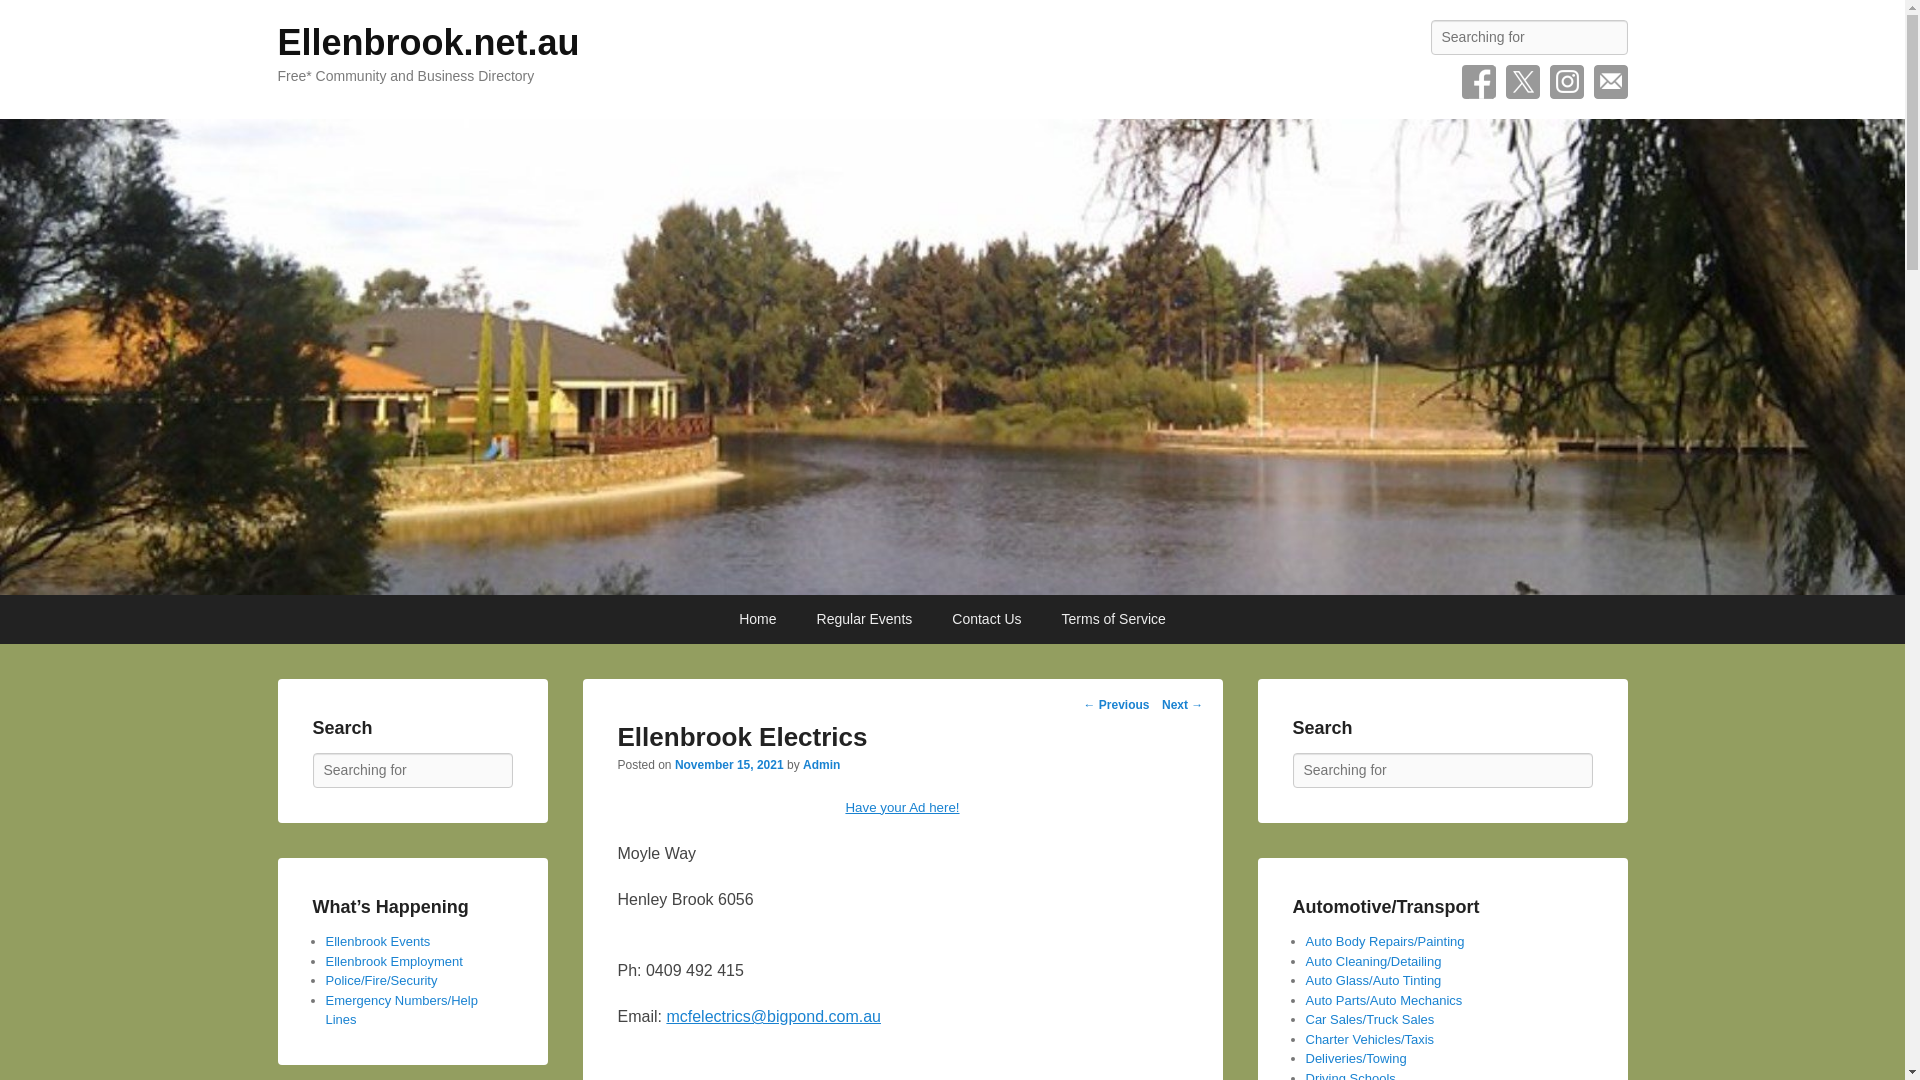 This screenshot has width=1920, height=1080. Describe the element at coordinates (1114, 619) in the screenshot. I see `Terms of Service` at that location.